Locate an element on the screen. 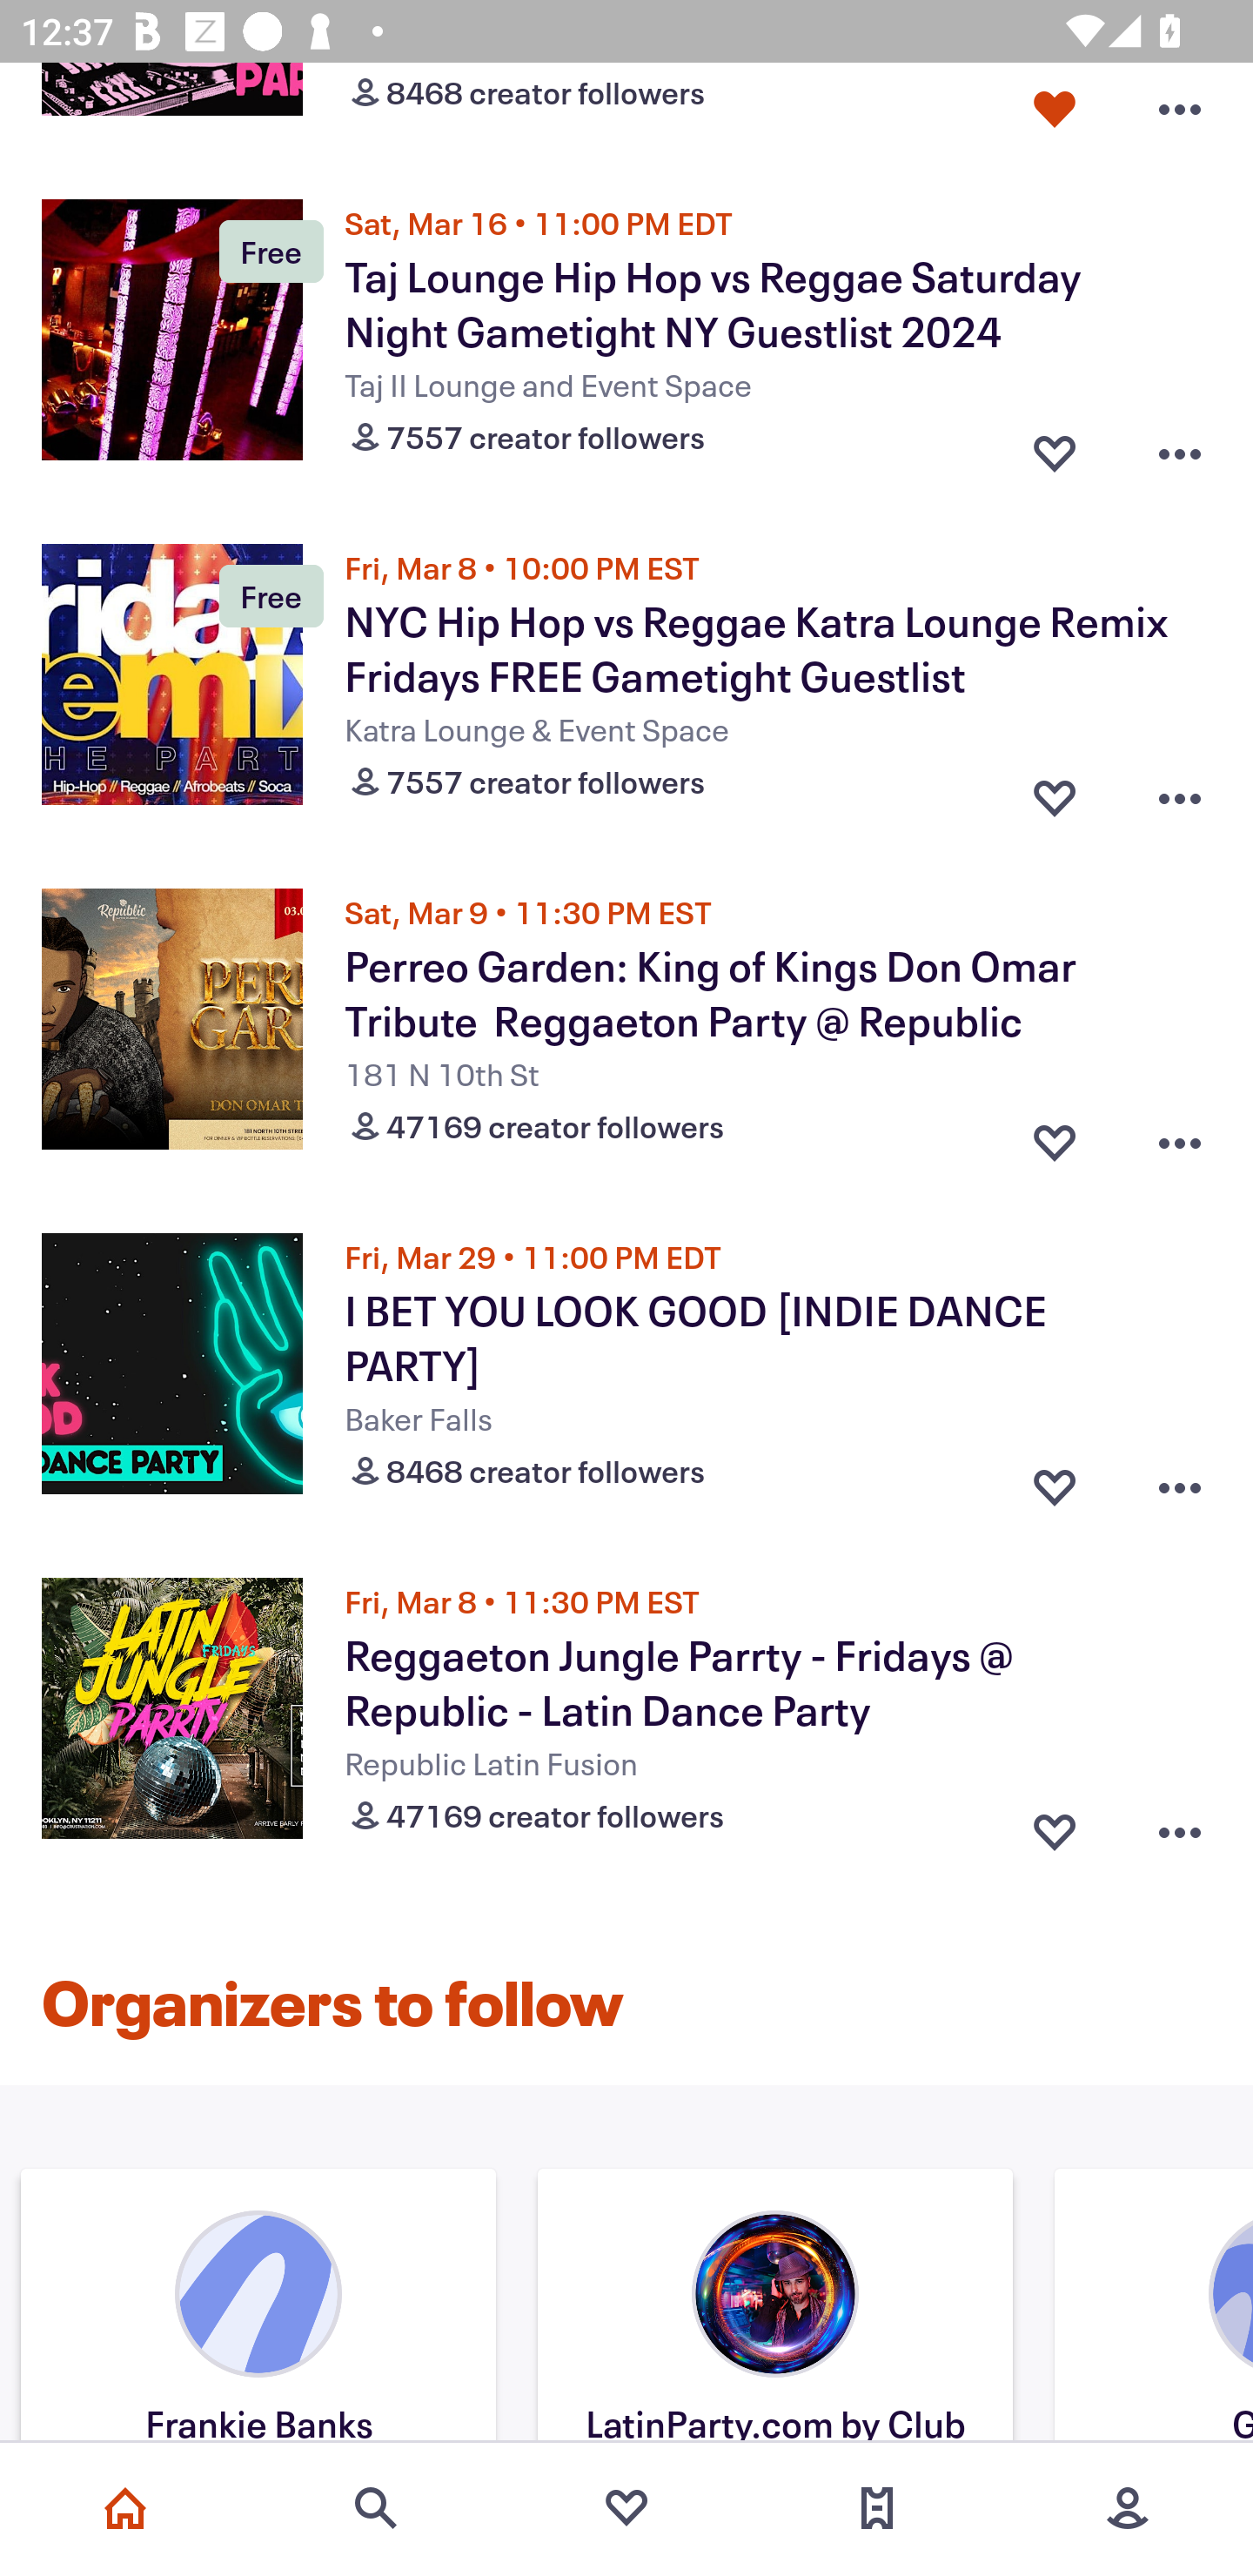  Organizer's image LatinParty.com by Club Cache is located at coordinates (774, 2309).